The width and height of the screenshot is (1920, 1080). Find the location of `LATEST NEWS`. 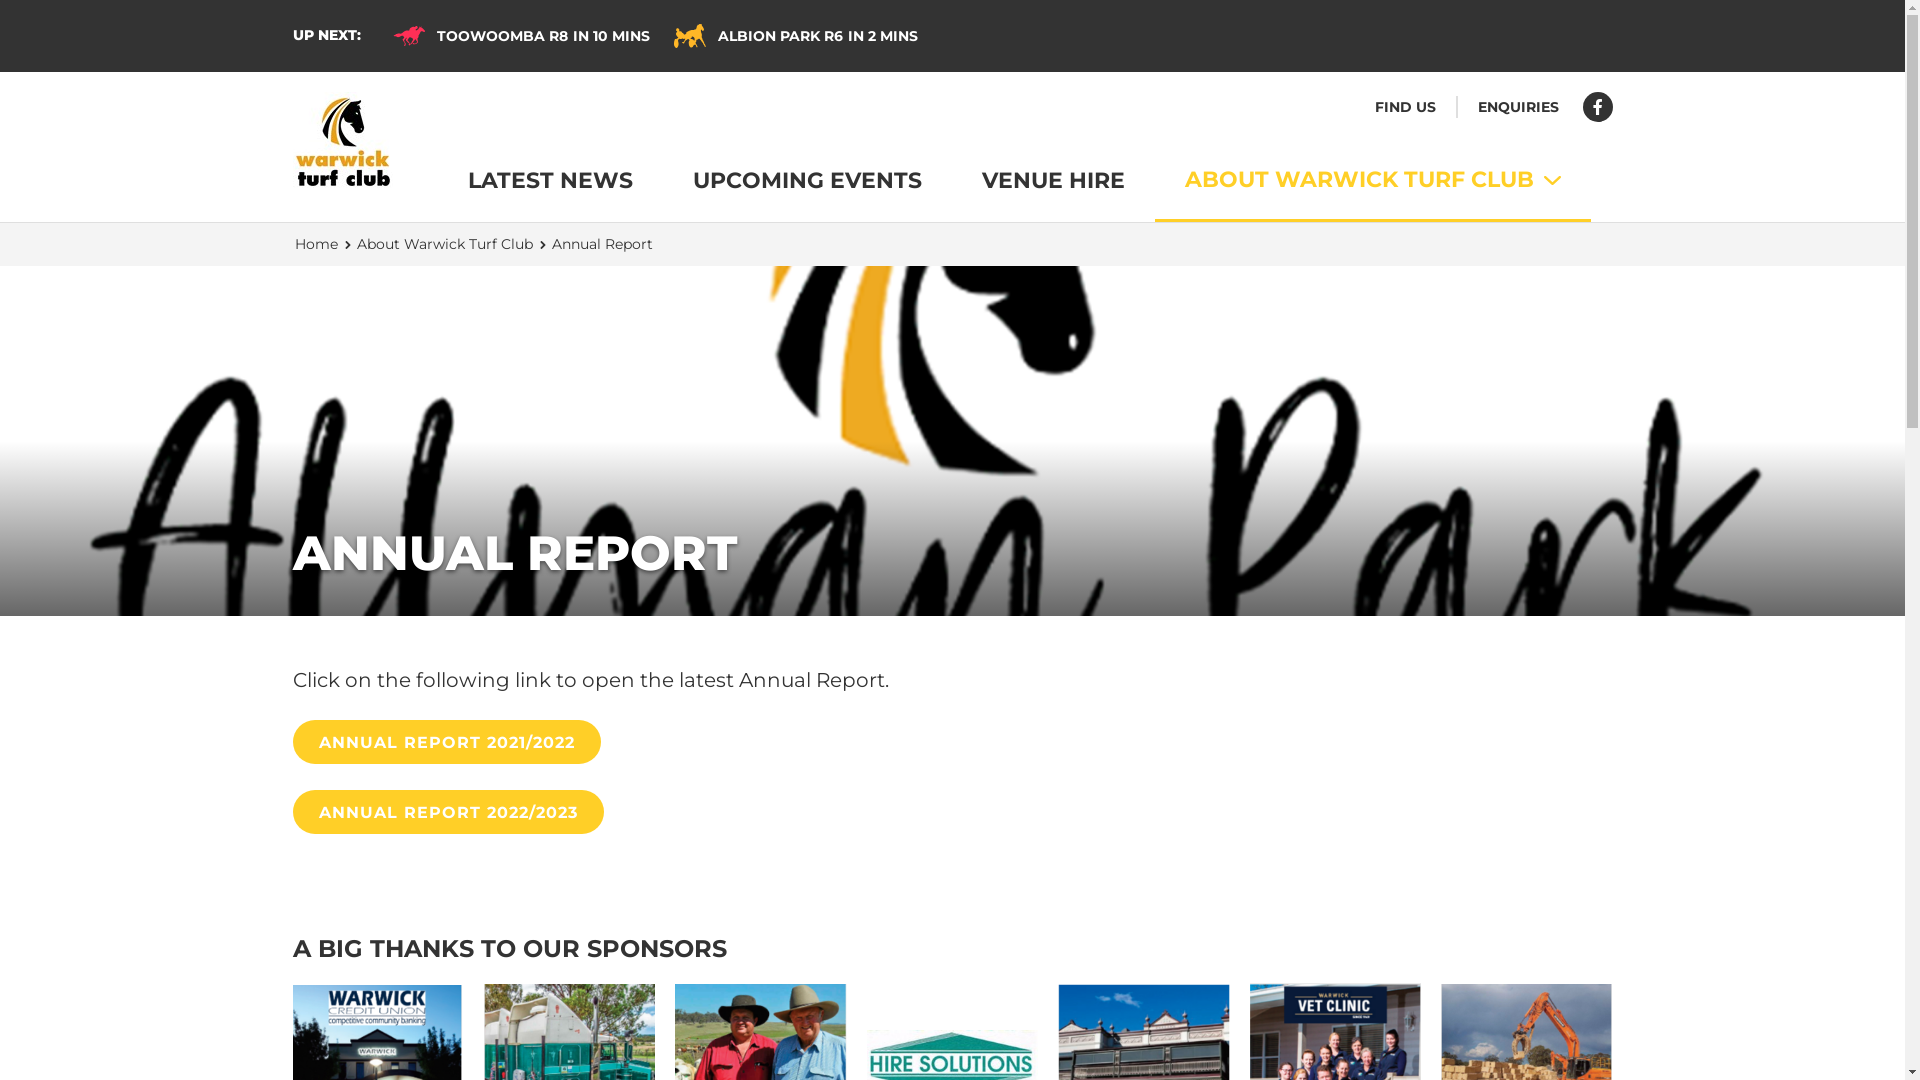

LATEST NEWS is located at coordinates (550, 181).